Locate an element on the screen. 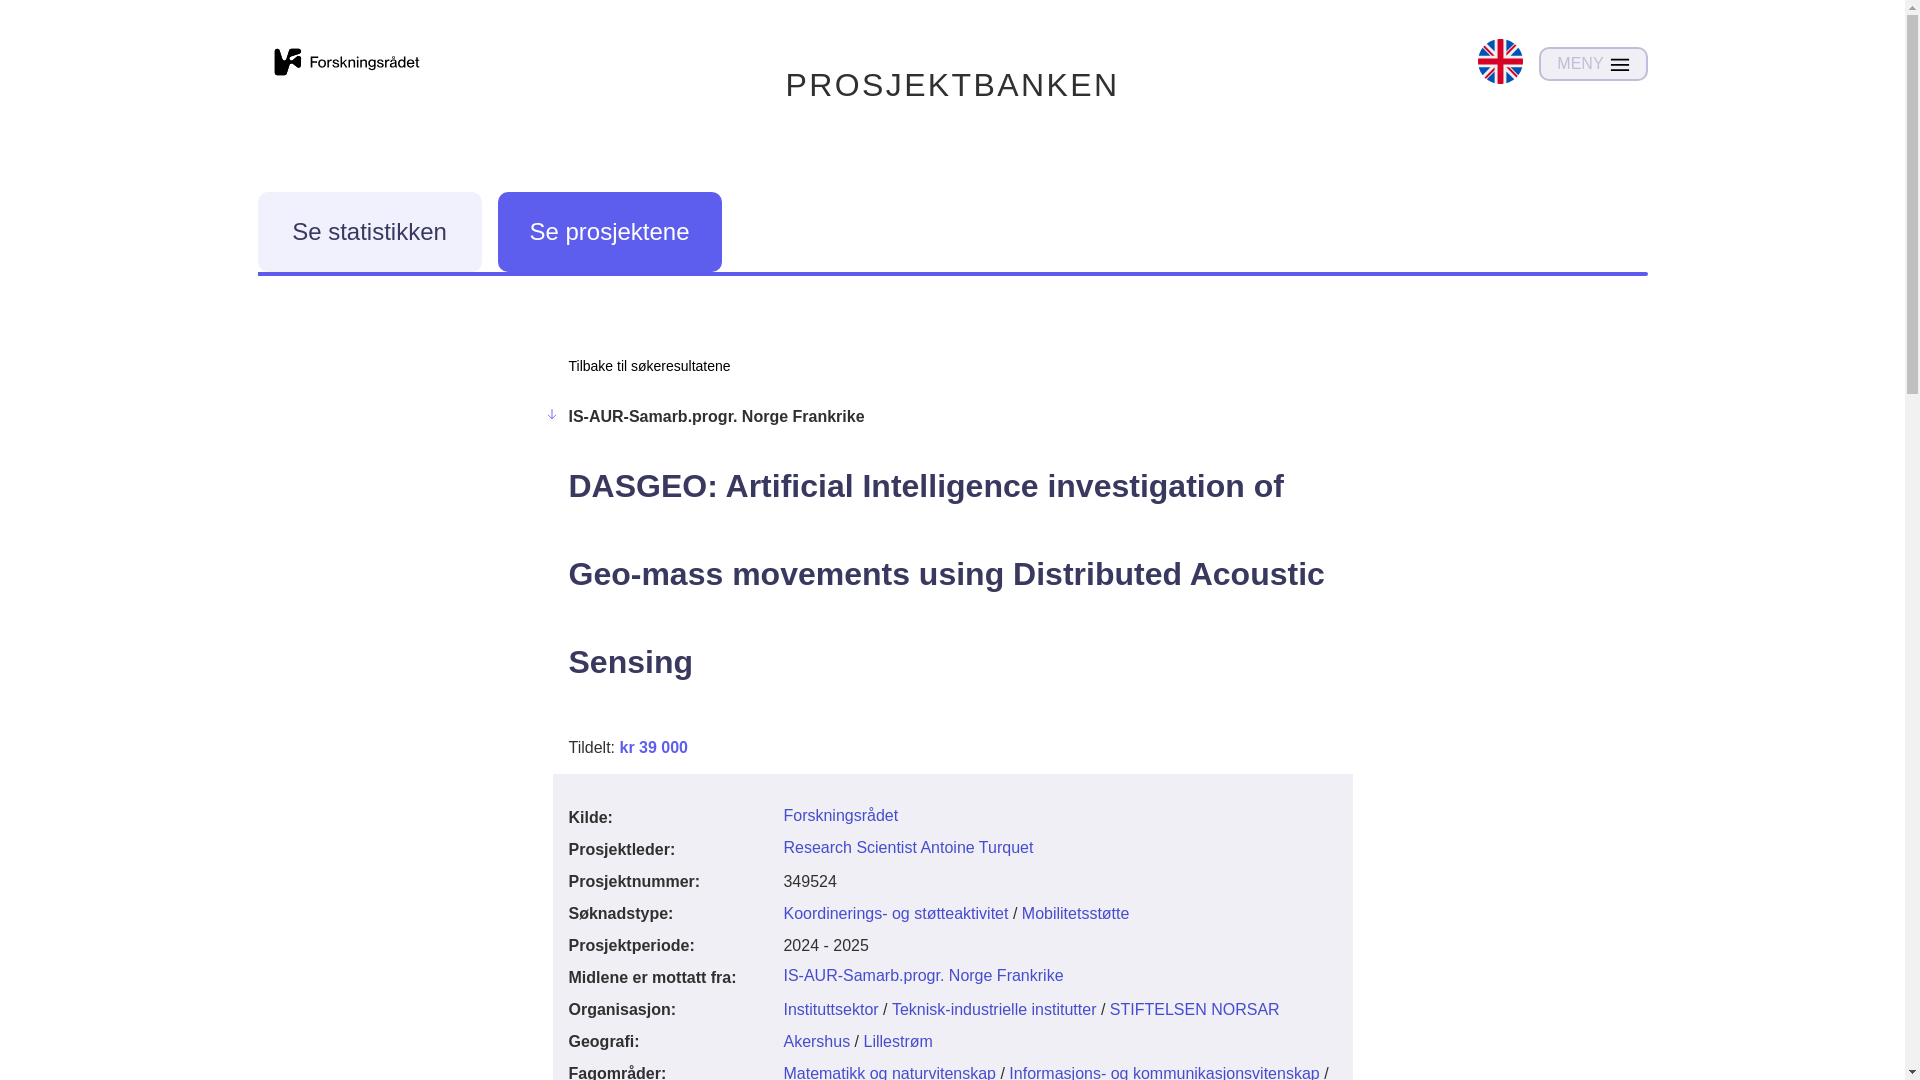 Image resolution: width=1920 pixels, height=1080 pixels. Research Scientist Antoine Turquet is located at coordinates (908, 848).